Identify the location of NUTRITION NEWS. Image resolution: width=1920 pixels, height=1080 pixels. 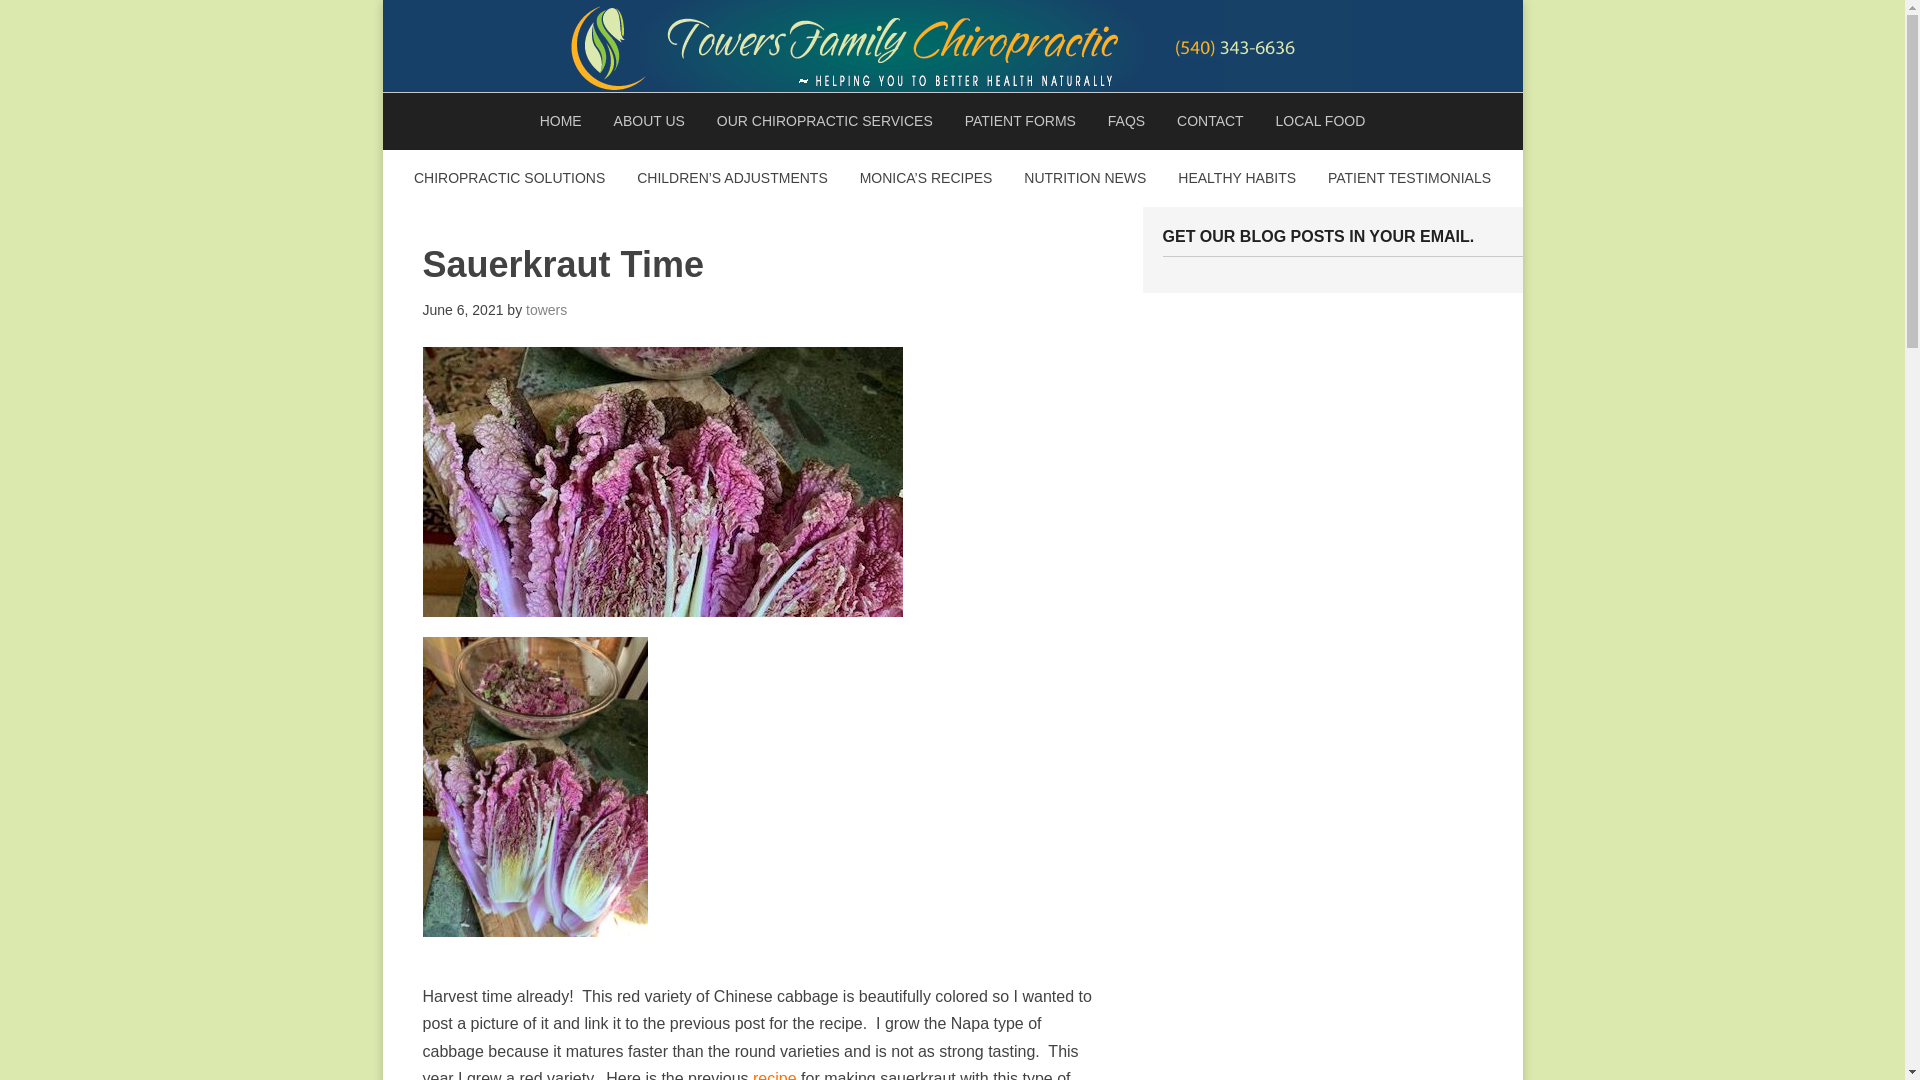
(1084, 178).